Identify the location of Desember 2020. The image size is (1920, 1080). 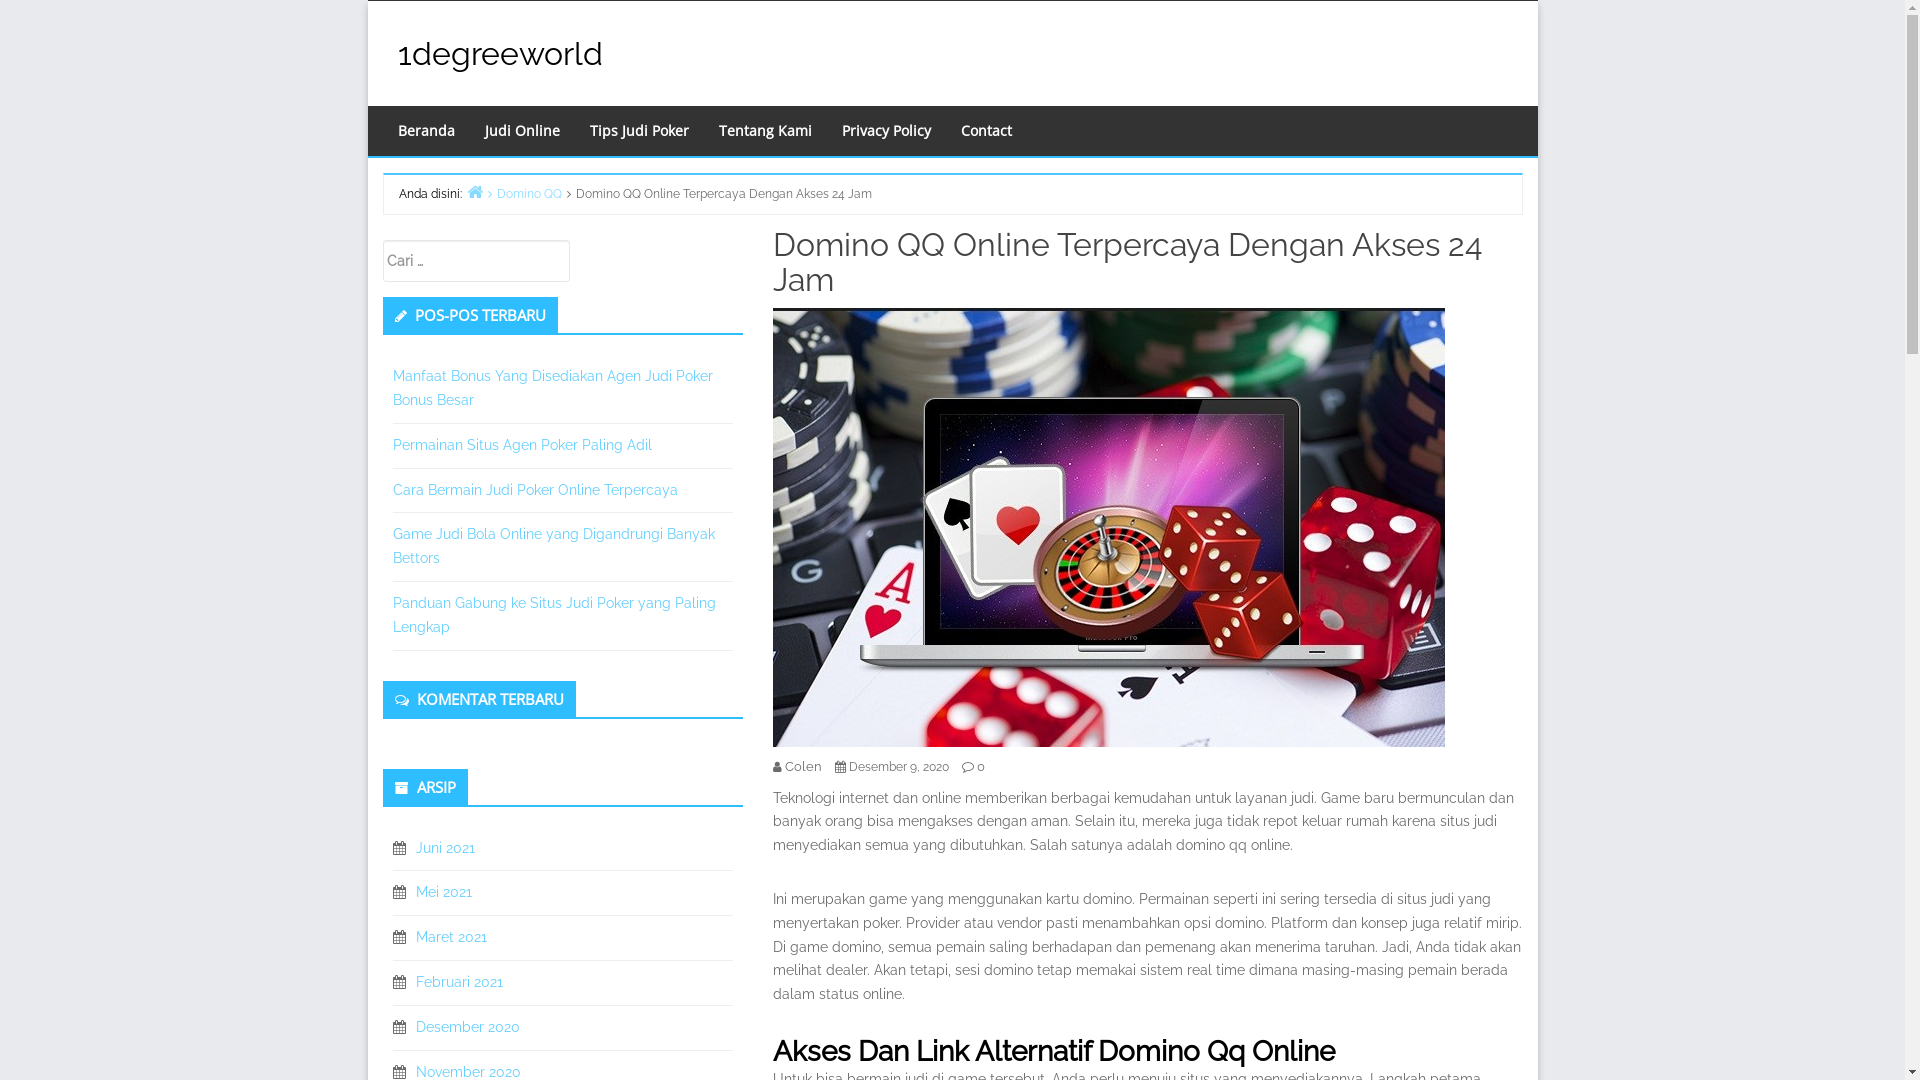
(468, 1027).